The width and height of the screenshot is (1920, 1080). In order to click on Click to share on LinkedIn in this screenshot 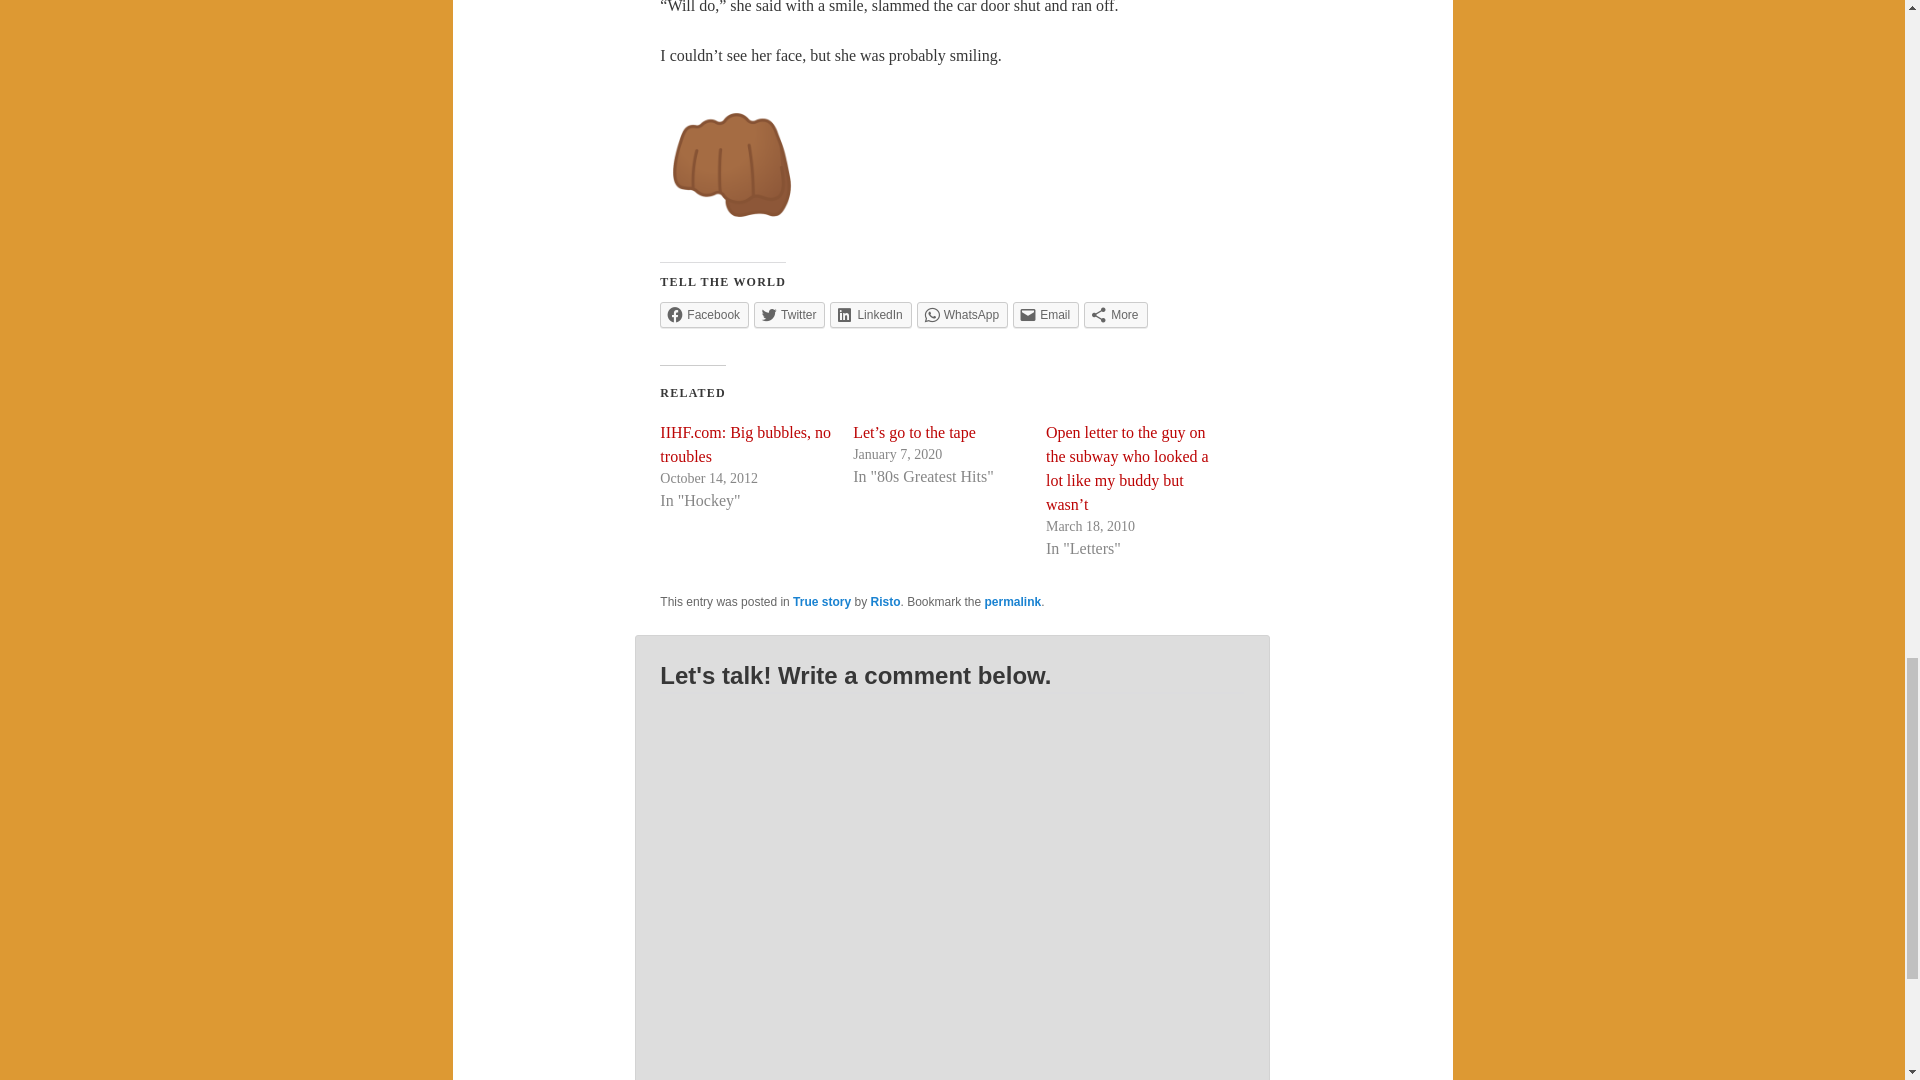, I will do `click(870, 315)`.